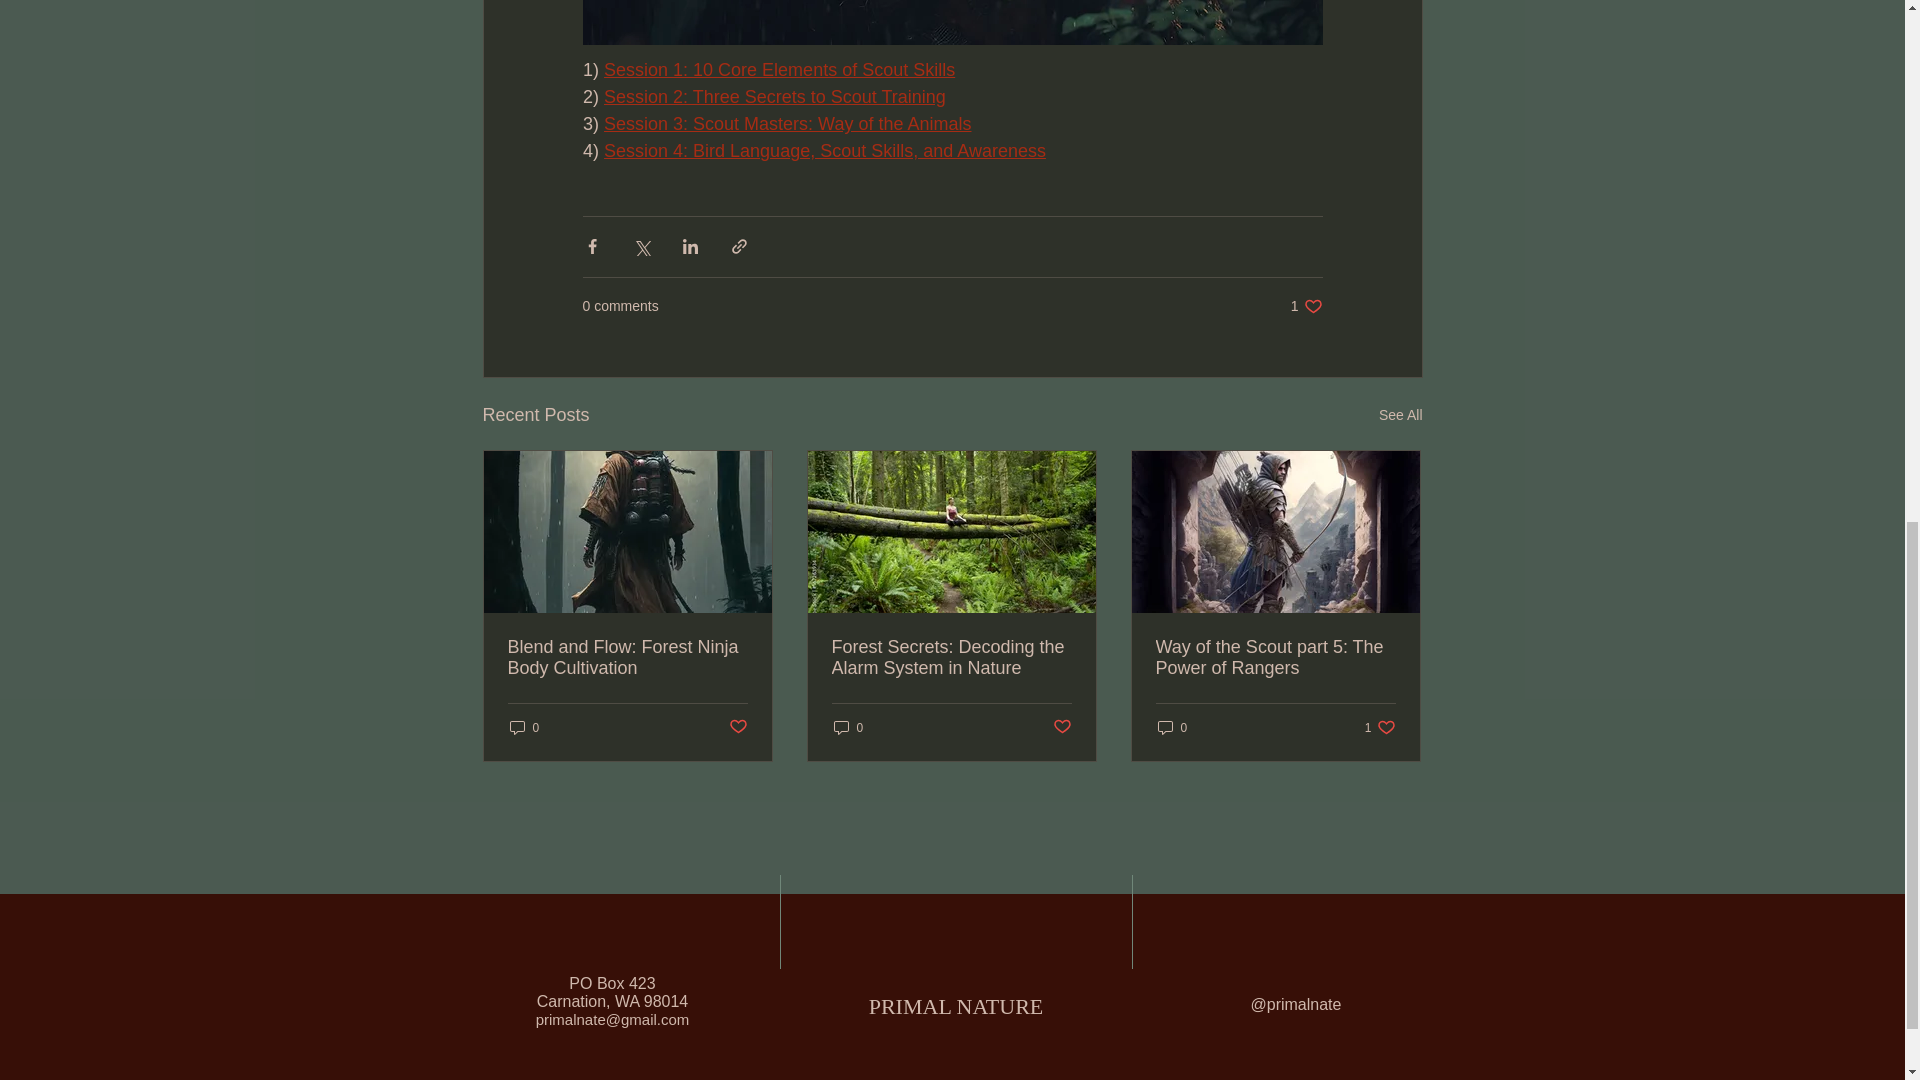 The height and width of the screenshot is (1080, 1920). Describe the element at coordinates (775, 98) in the screenshot. I see `Session 2: Three Secrets to Scout Training` at that location.